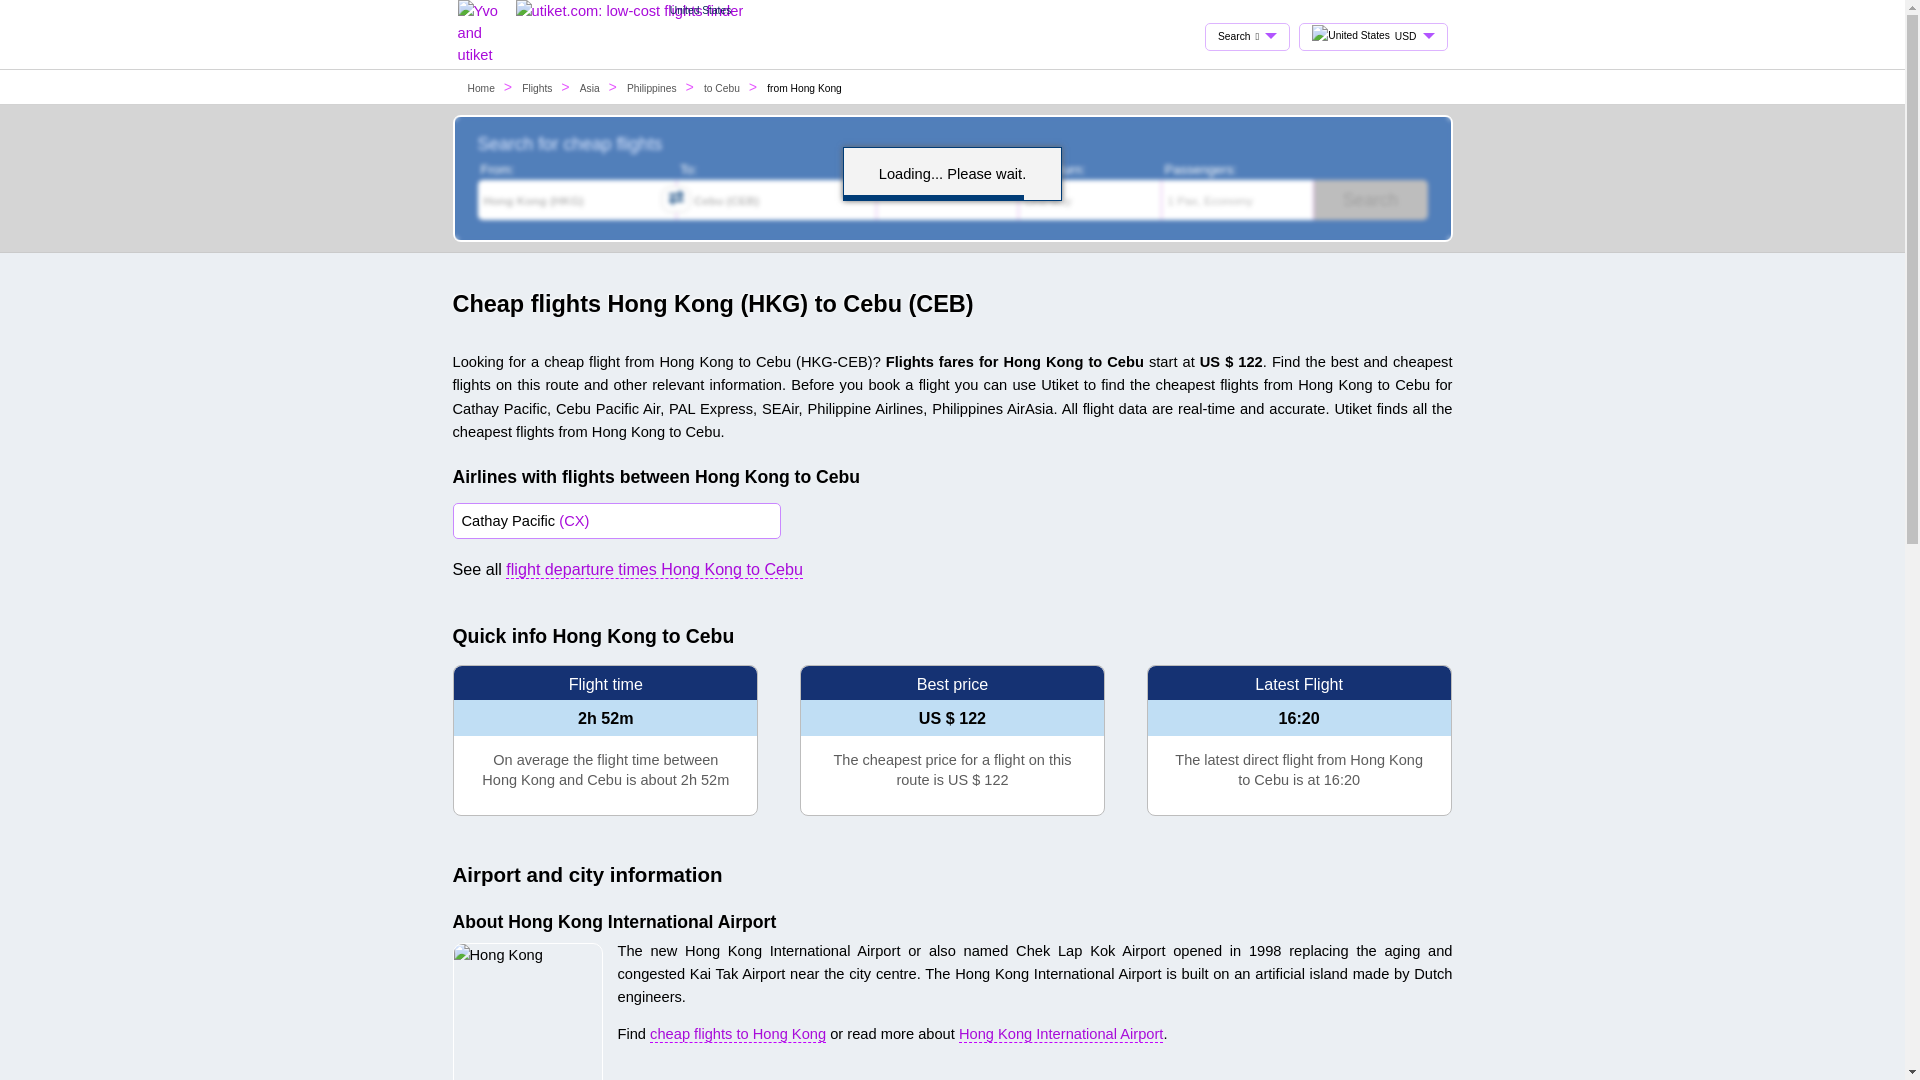 Image resolution: width=1920 pixels, height=1080 pixels. I want to click on Home, so click(482, 88).